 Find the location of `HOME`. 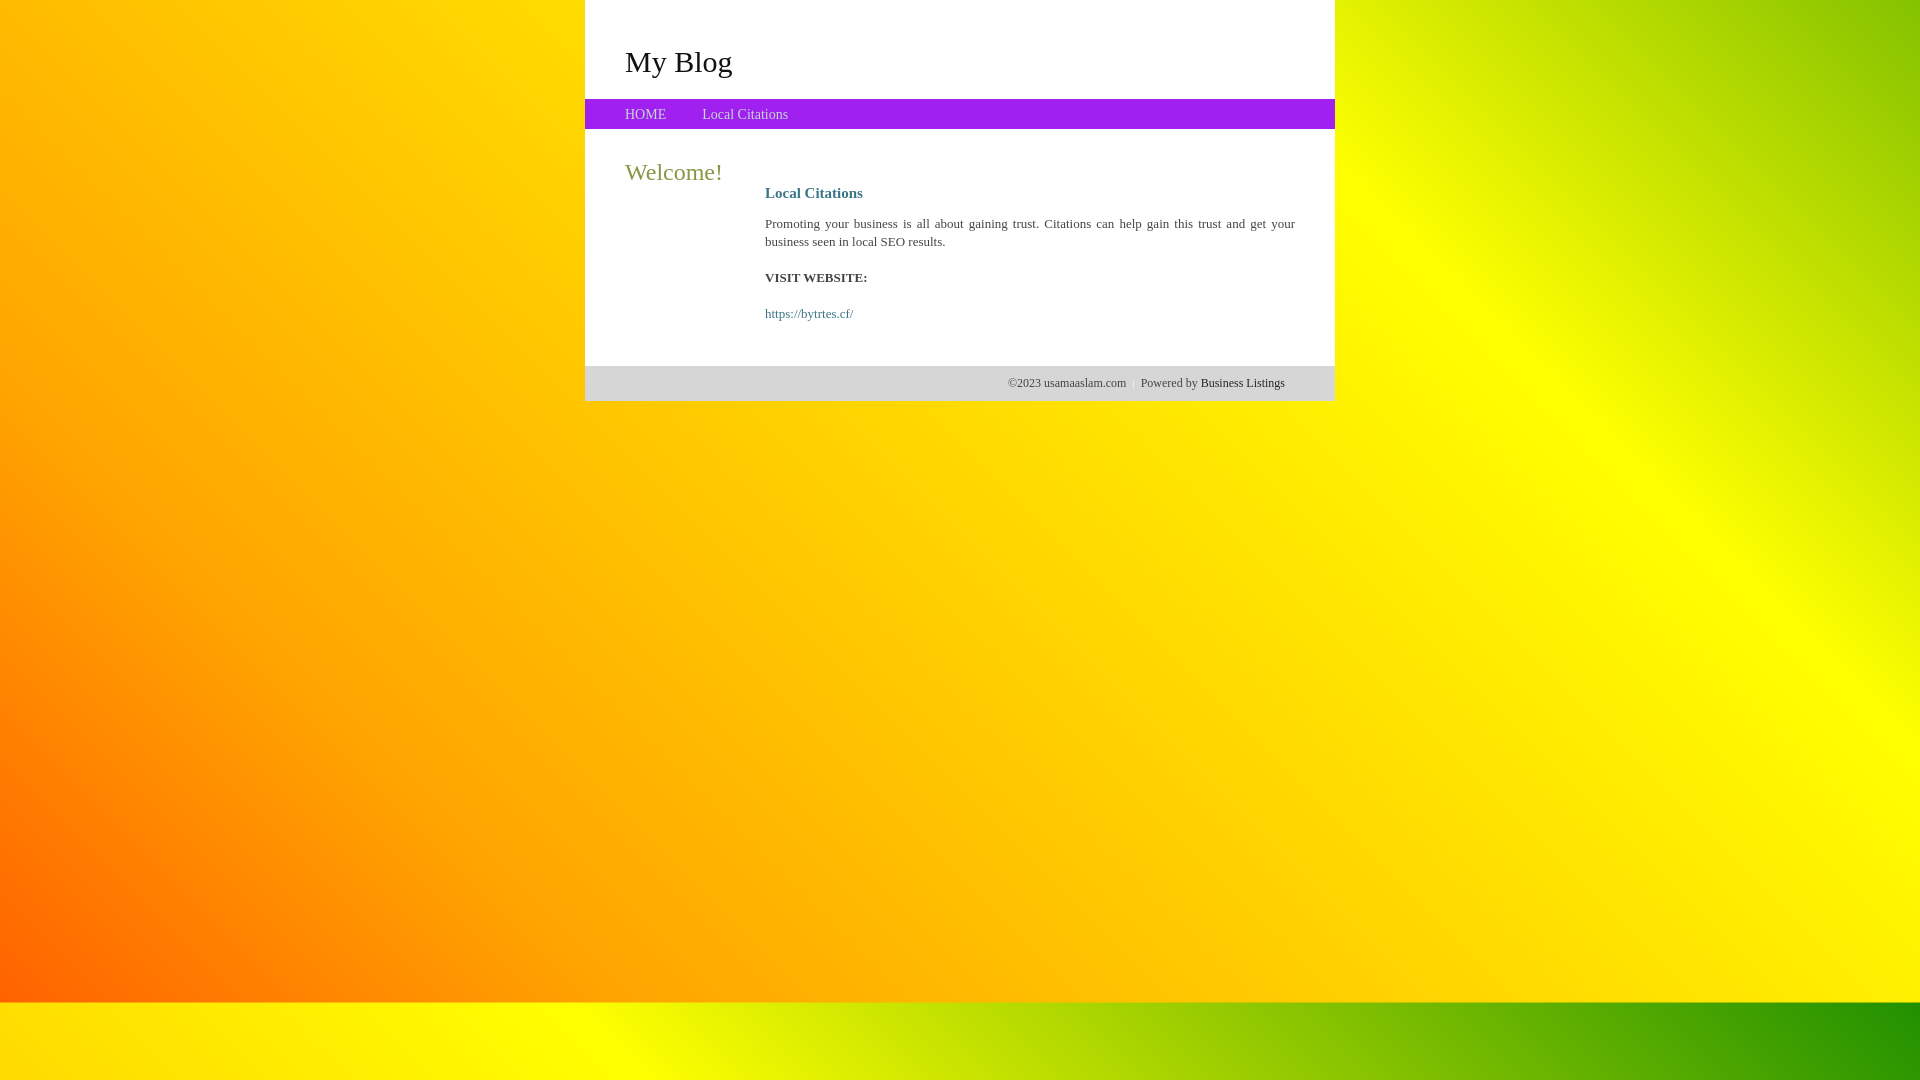

HOME is located at coordinates (646, 114).